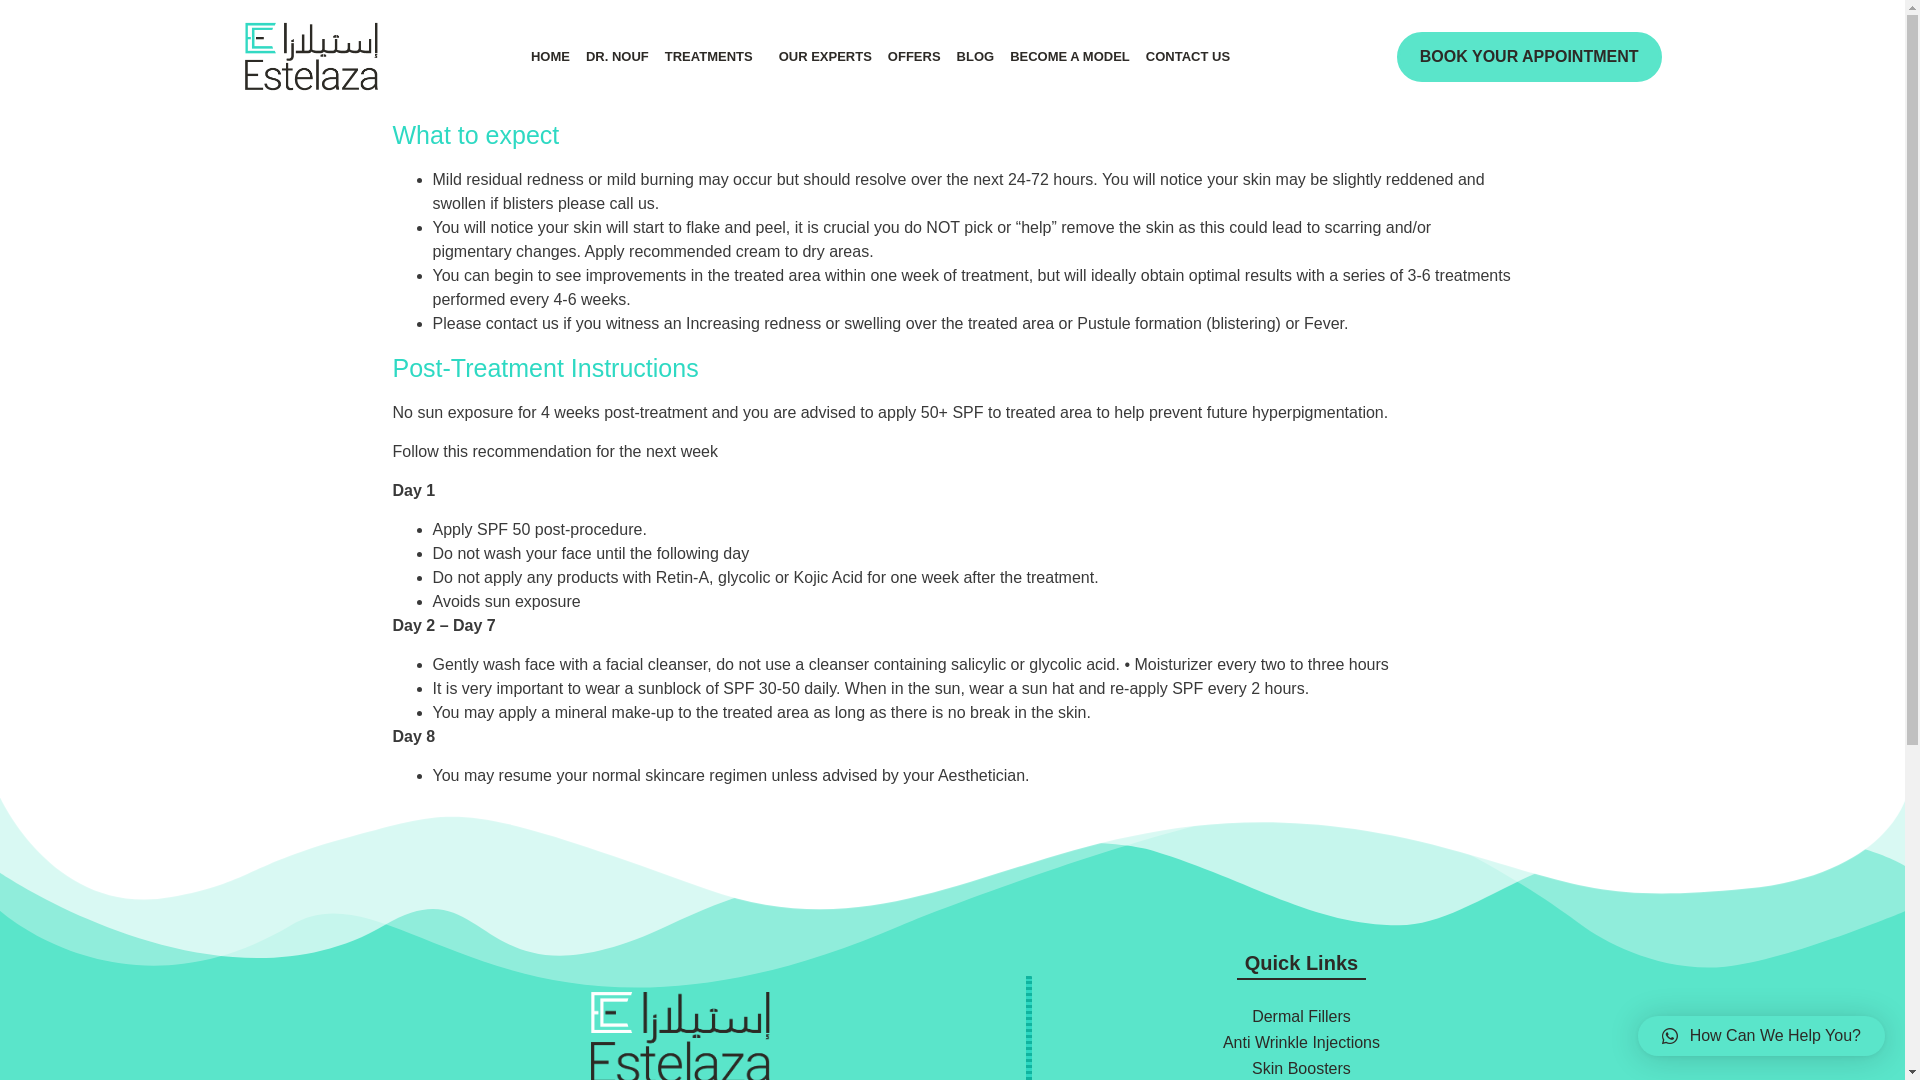 The width and height of the screenshot is (1920, 1080). Describe the element at coordinates (914, 56) in the screenshot. I see `OFFERS` at that location.